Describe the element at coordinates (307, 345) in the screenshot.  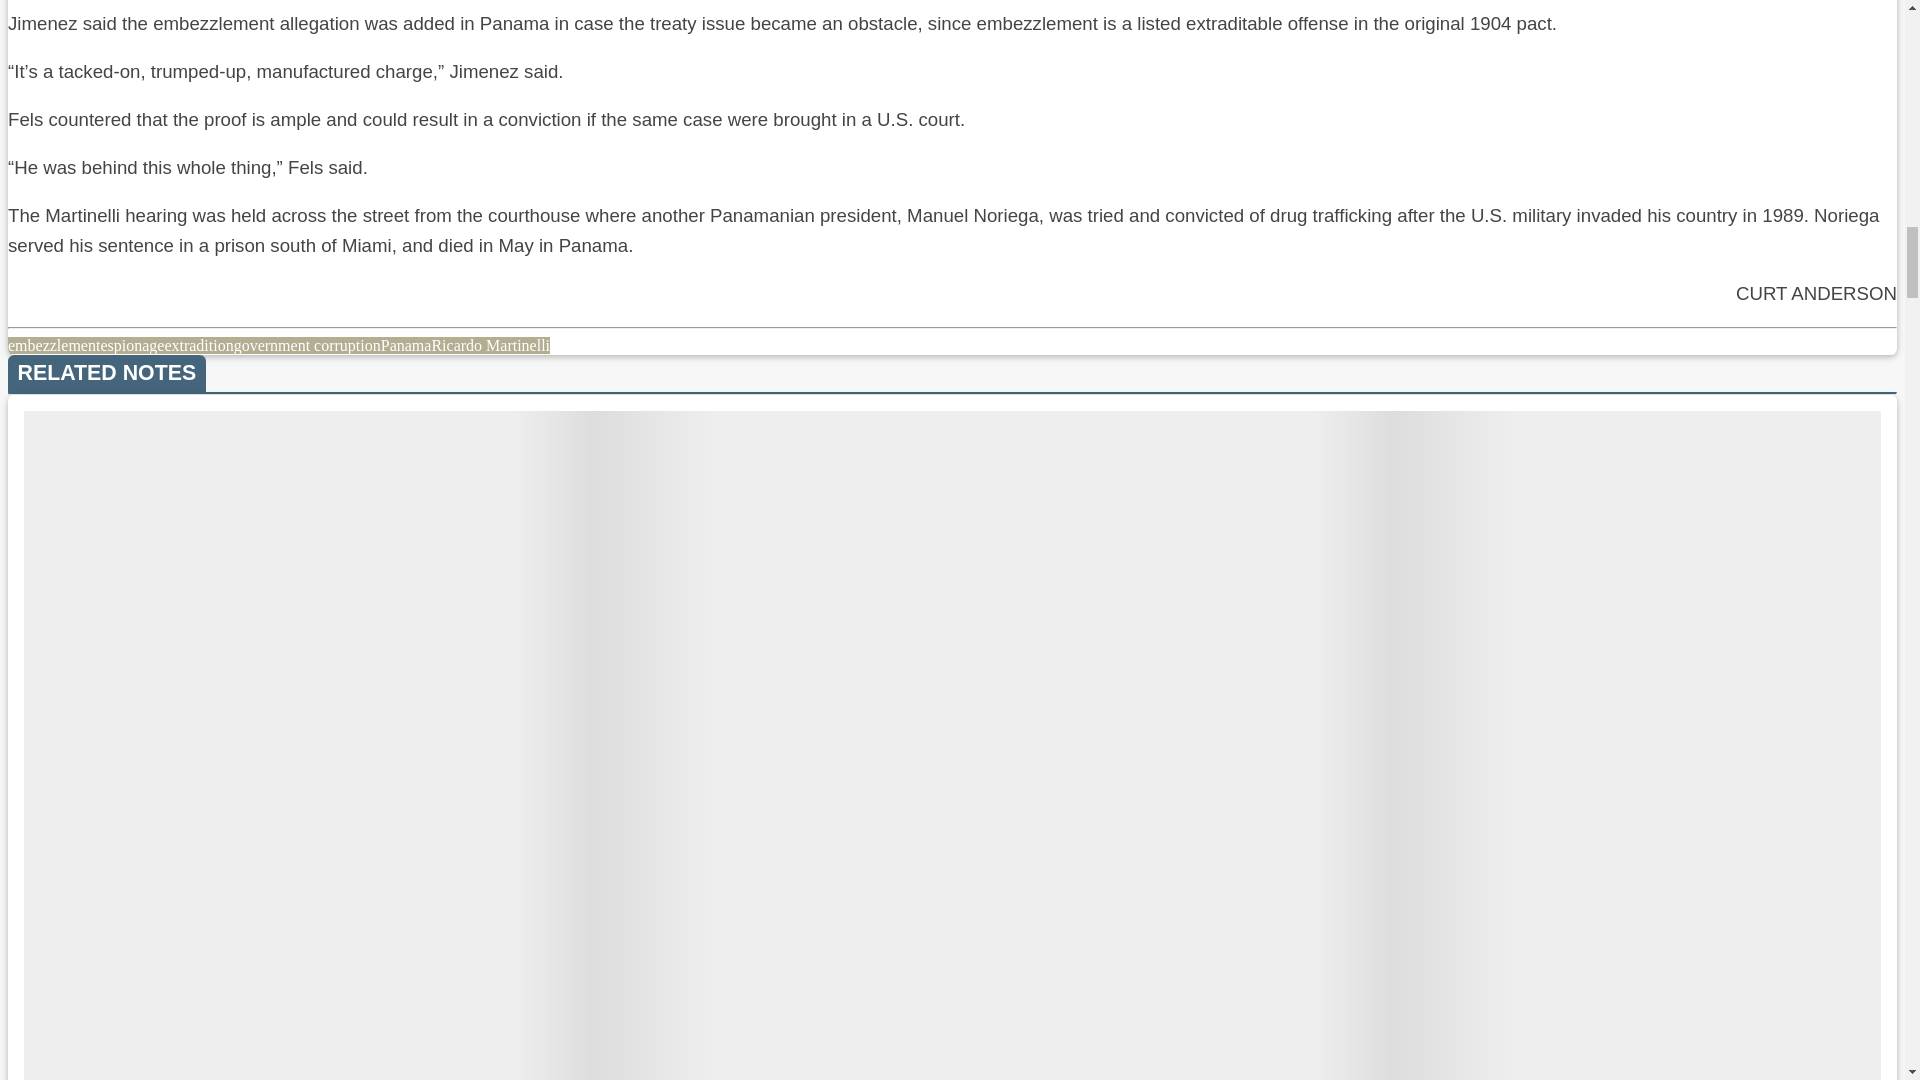
I see `government corruption` at that location.